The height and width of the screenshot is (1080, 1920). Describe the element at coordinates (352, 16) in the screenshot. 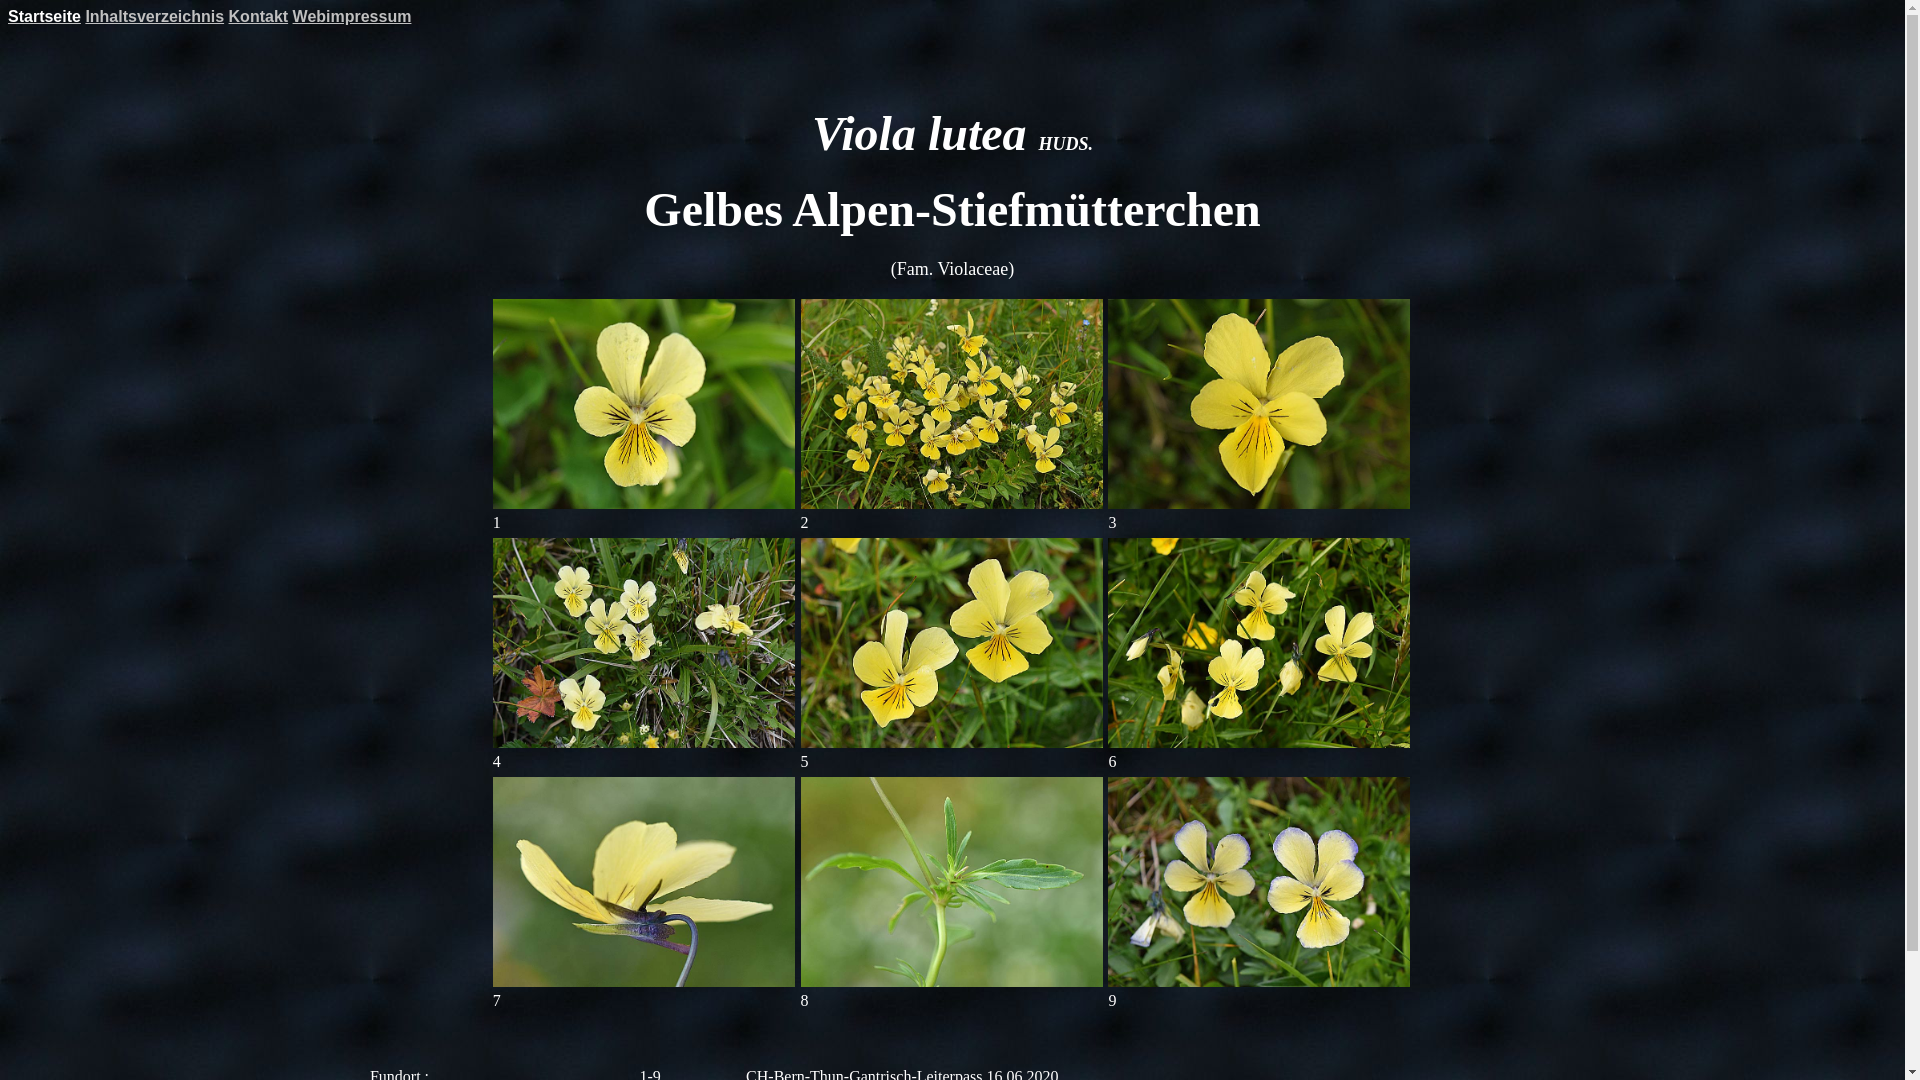

I see `Webimpressum` at that location.